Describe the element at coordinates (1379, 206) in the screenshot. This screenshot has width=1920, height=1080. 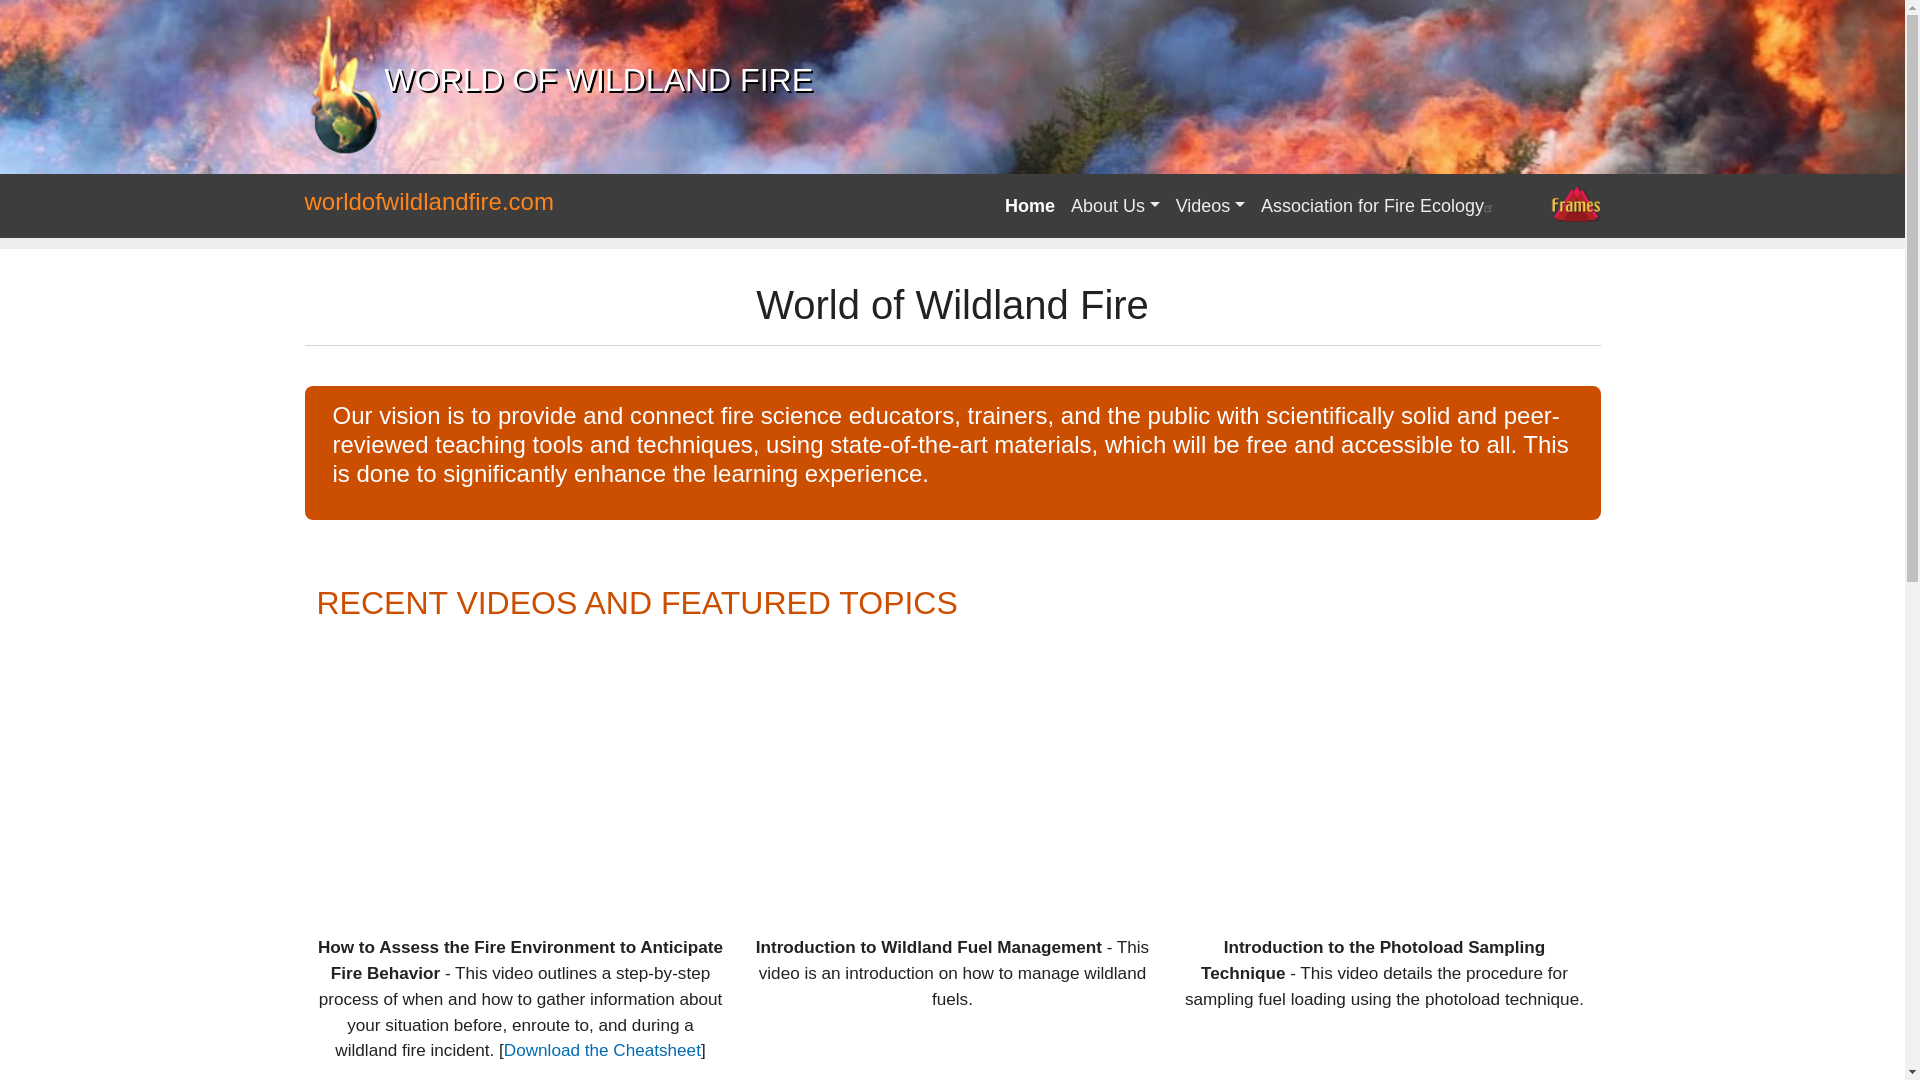
I see `Go to the Association for Fire Ecology website` at that location.